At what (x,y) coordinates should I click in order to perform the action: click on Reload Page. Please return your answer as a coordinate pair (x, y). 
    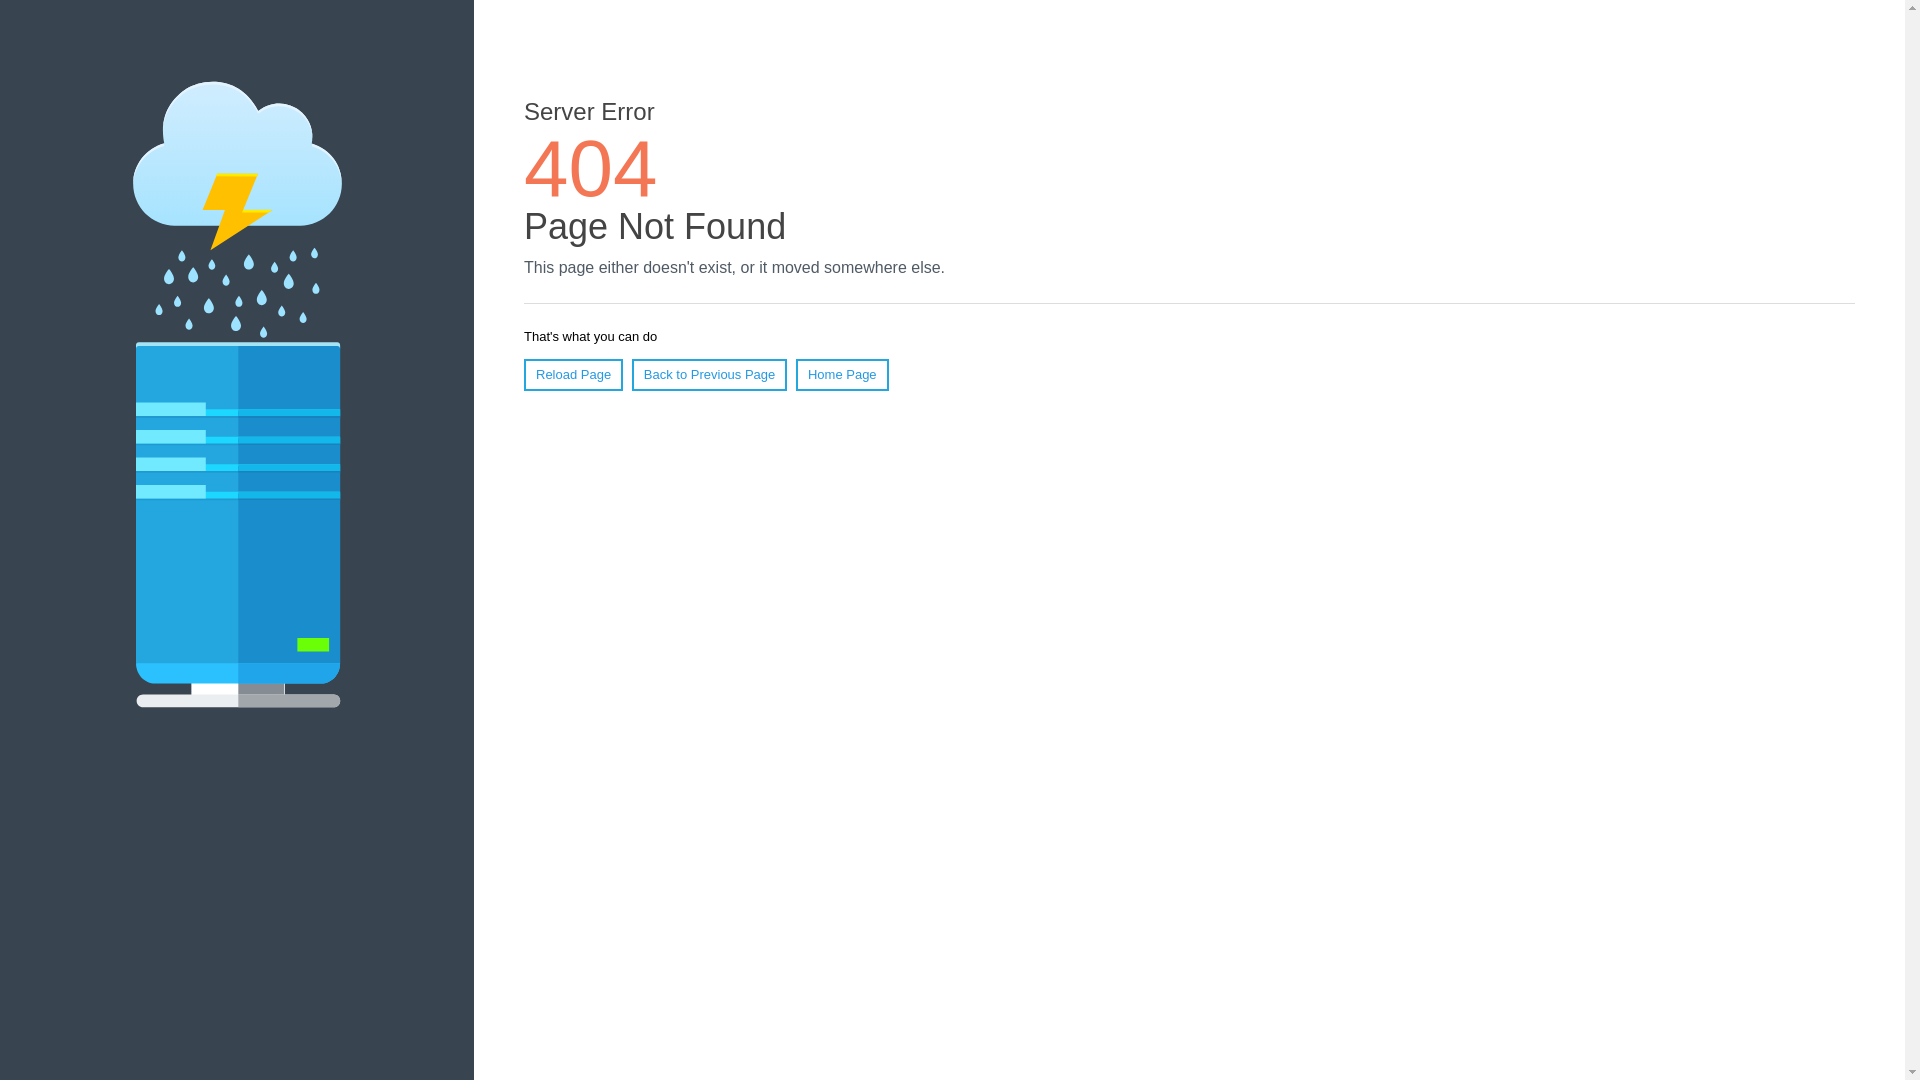
    Looking at the image, I should click on (574, 375).